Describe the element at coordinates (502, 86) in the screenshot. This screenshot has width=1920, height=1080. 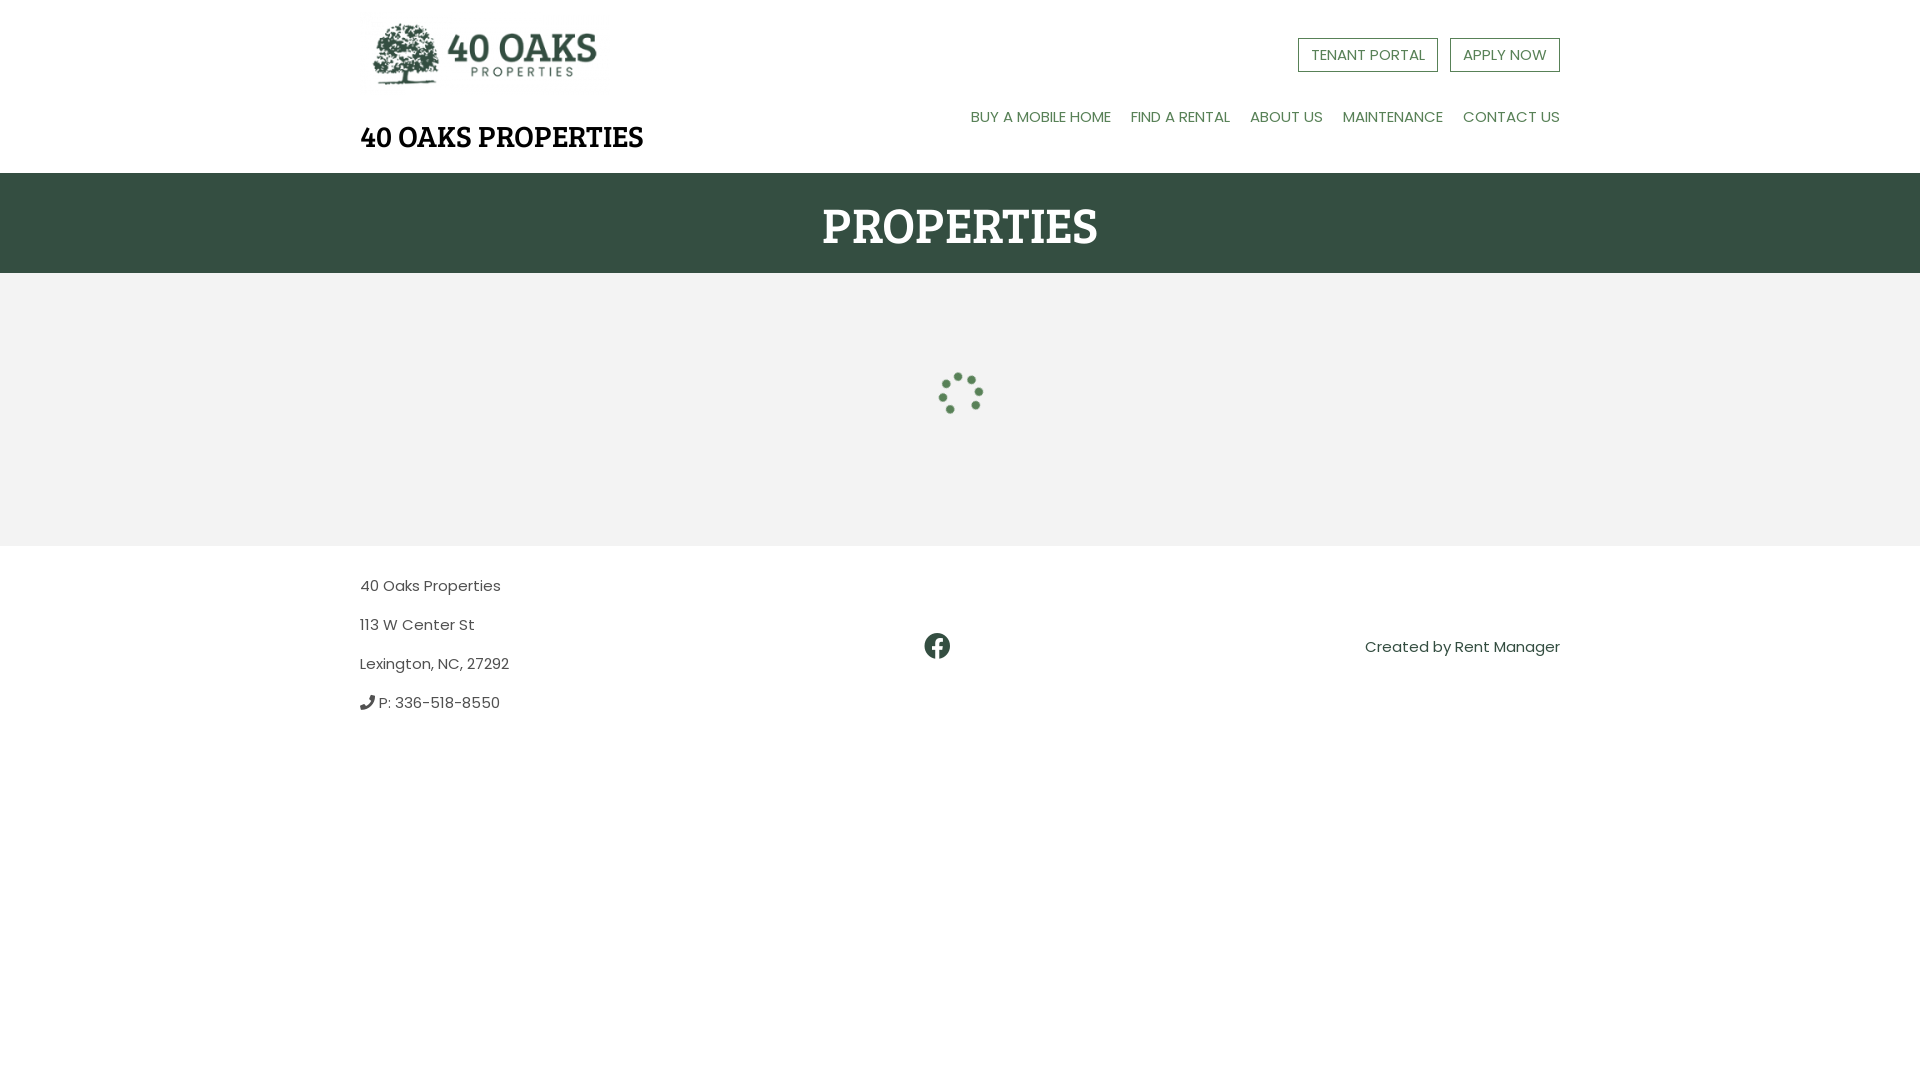
I see `40 OAKS PROPERTIES` at that location.